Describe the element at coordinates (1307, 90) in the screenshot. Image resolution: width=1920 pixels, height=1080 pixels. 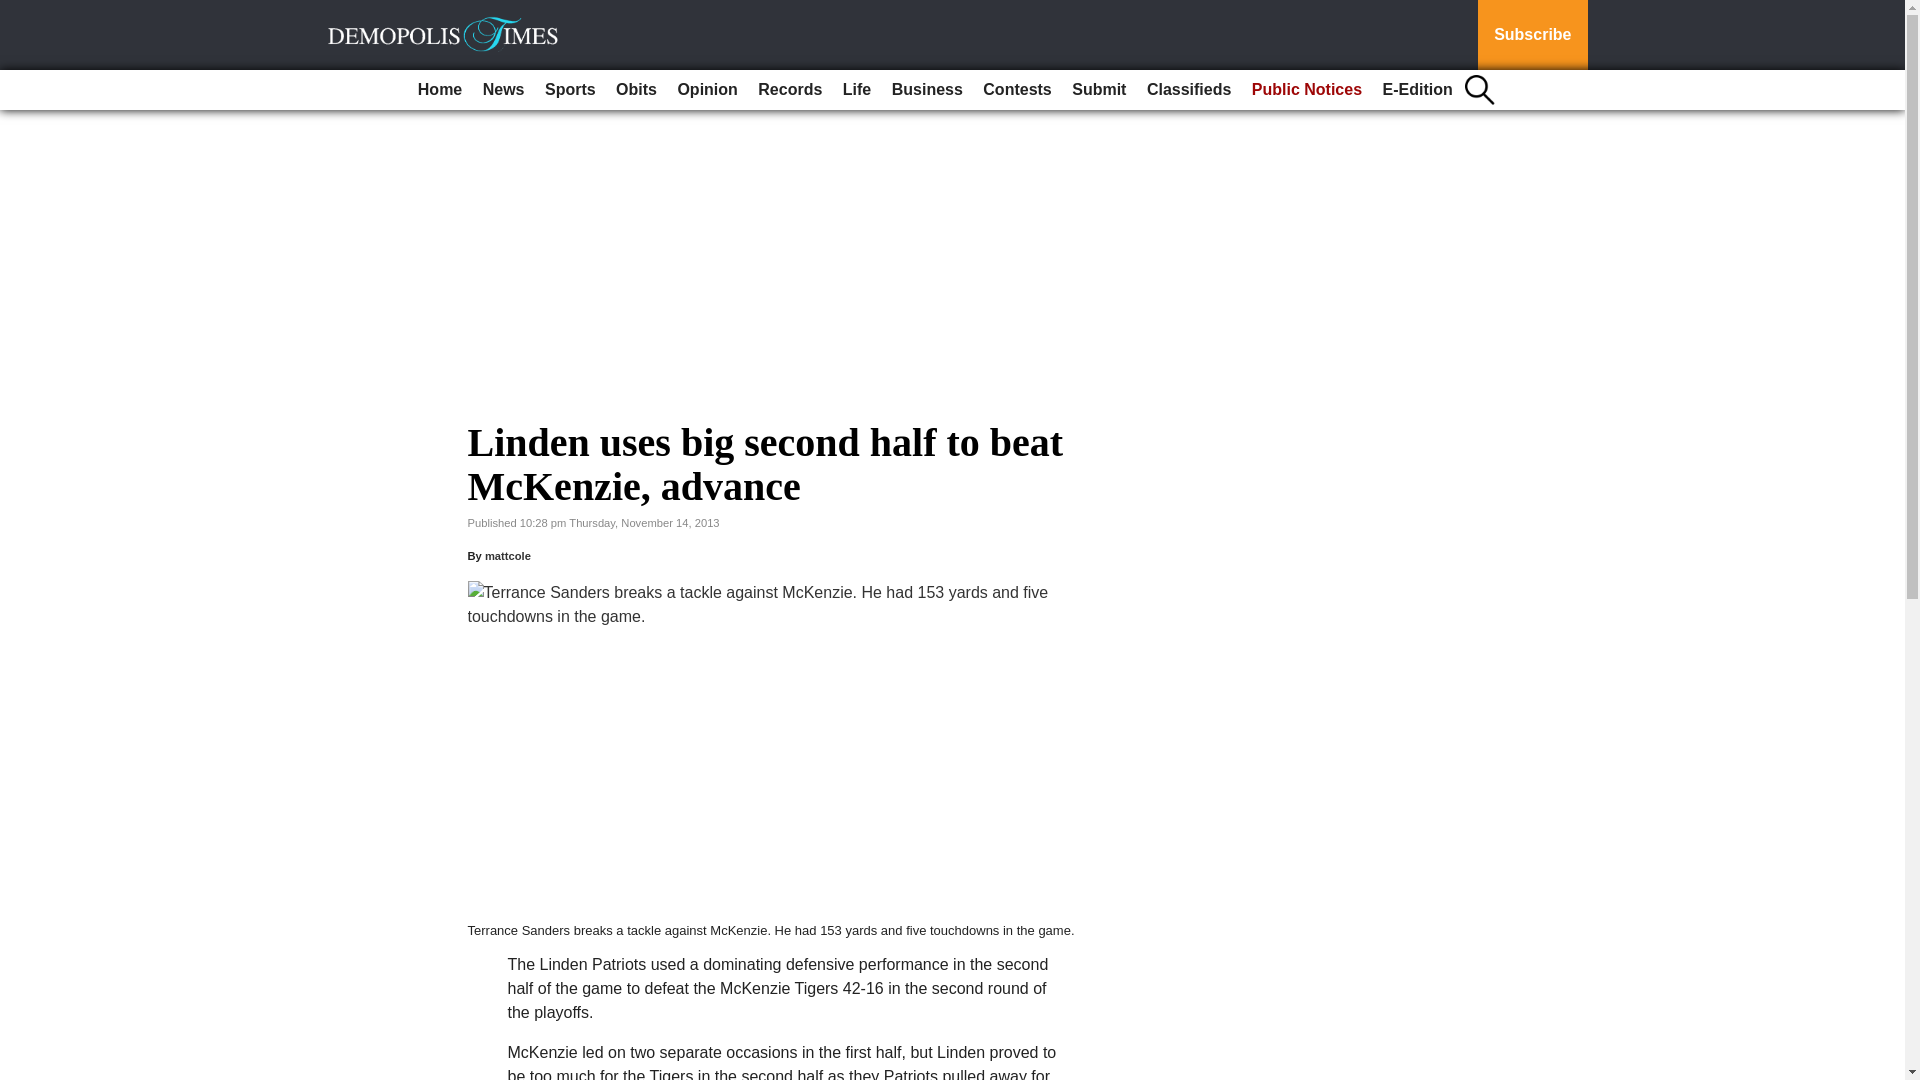
I see `Public Notices` at that location.